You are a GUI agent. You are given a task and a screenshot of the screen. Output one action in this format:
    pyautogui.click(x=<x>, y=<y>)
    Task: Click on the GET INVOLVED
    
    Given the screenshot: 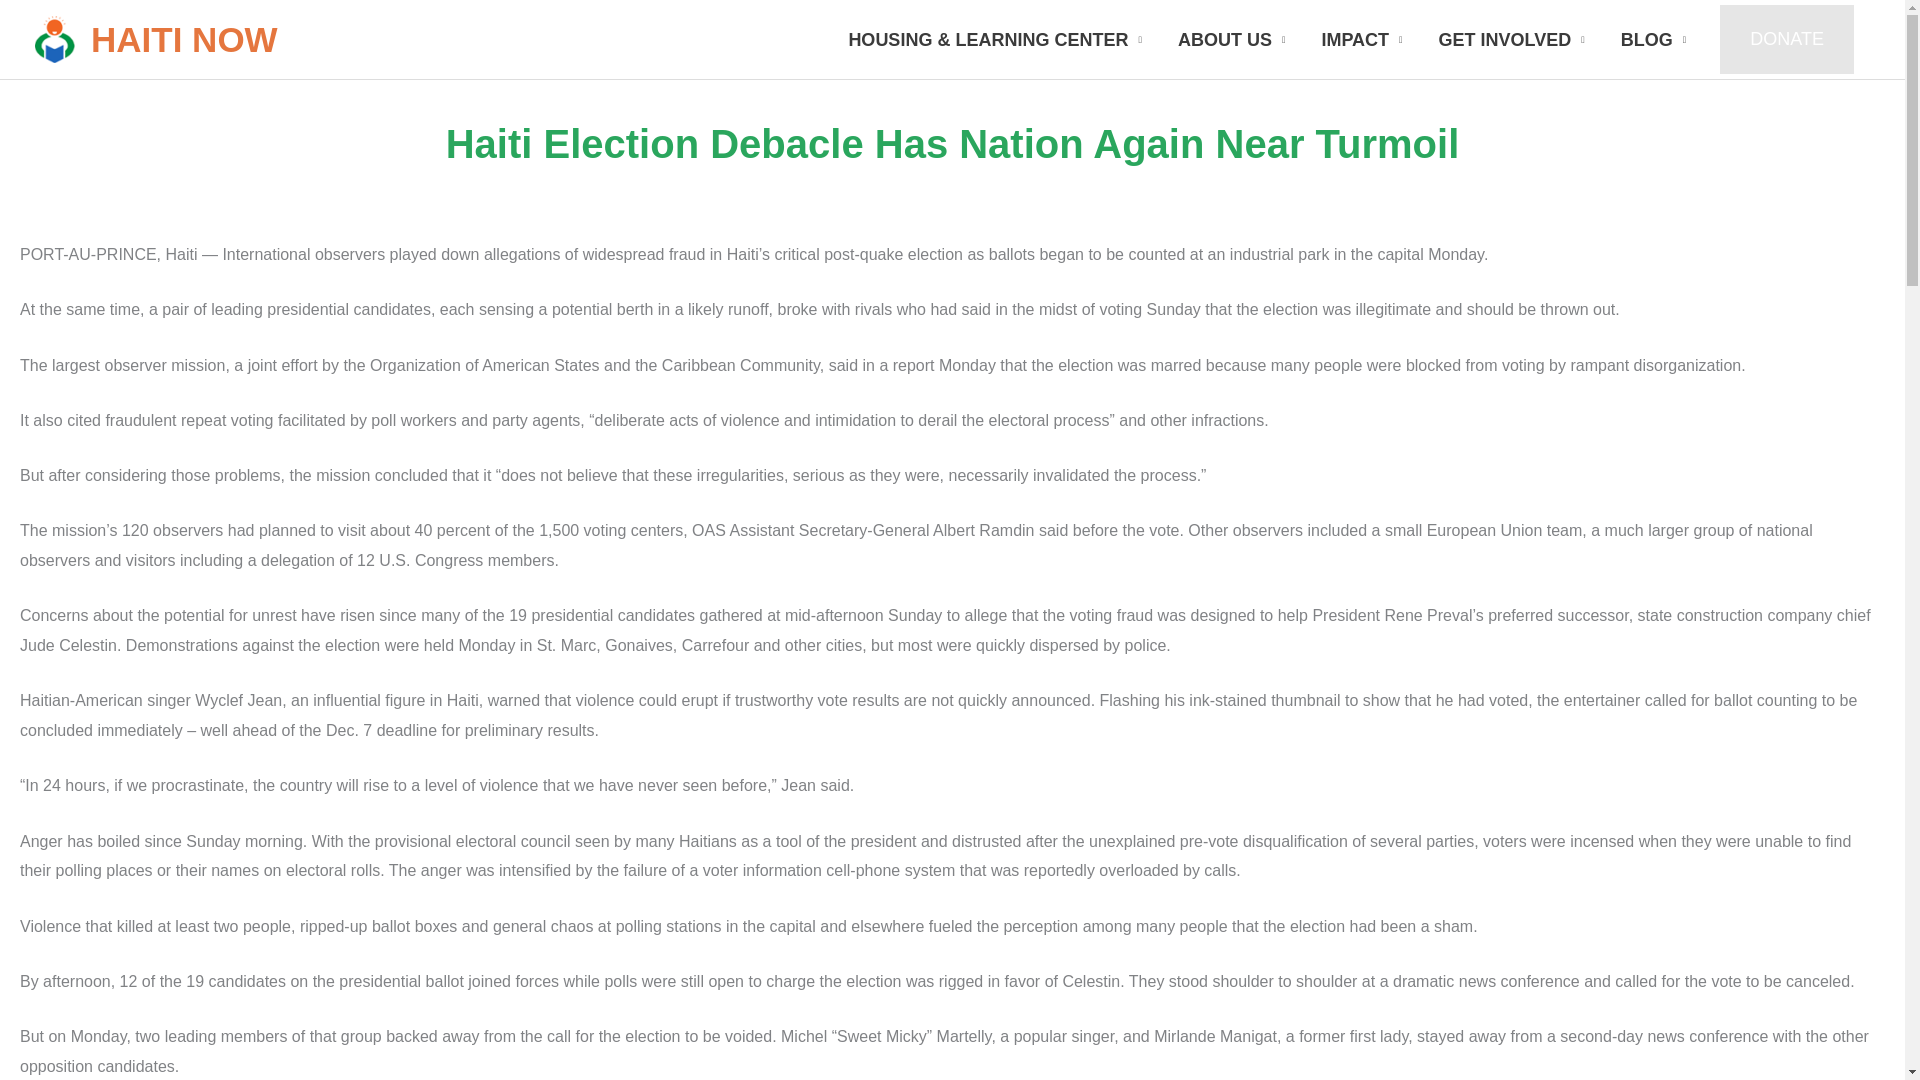 What is the action you would take?
    pyautogui.click(x=1512, y=39)
    